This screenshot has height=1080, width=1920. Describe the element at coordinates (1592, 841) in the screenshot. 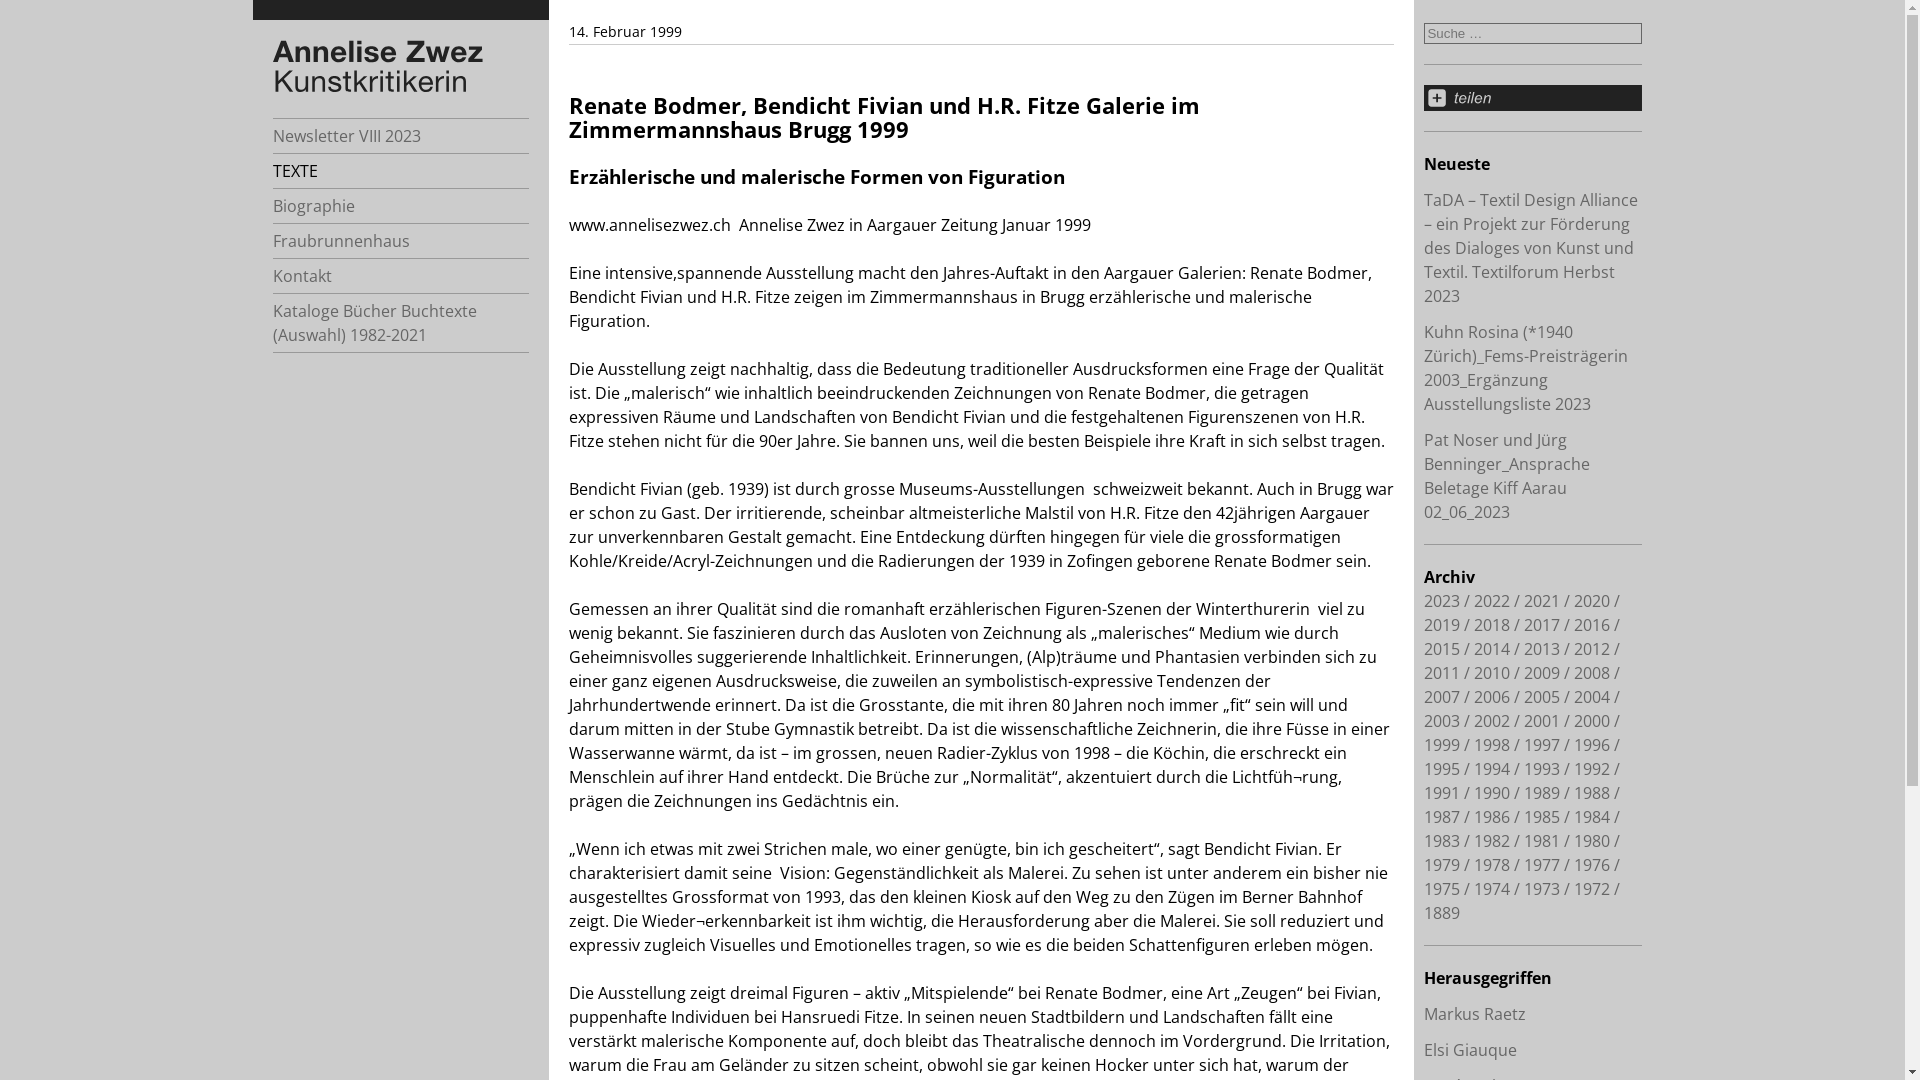

I see `1980` at that location.